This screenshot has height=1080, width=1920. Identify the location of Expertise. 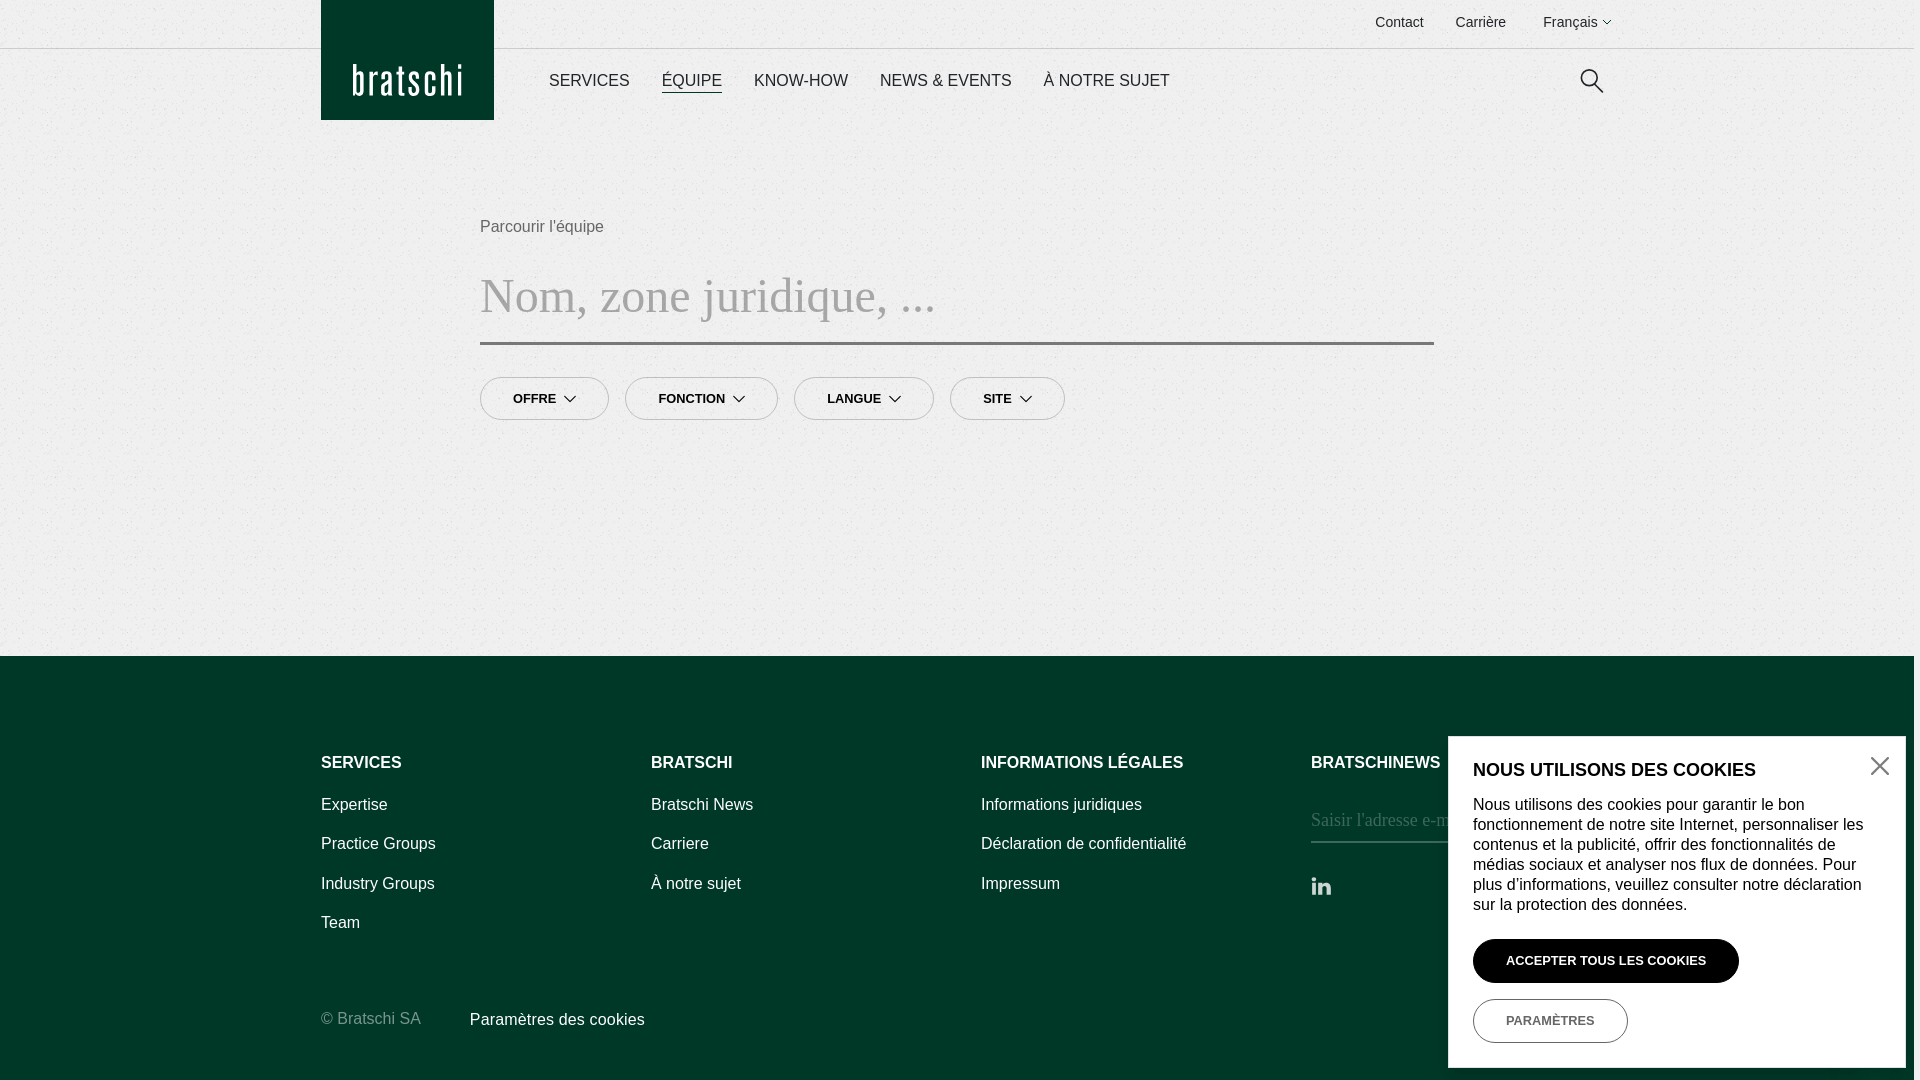
(354, 806).